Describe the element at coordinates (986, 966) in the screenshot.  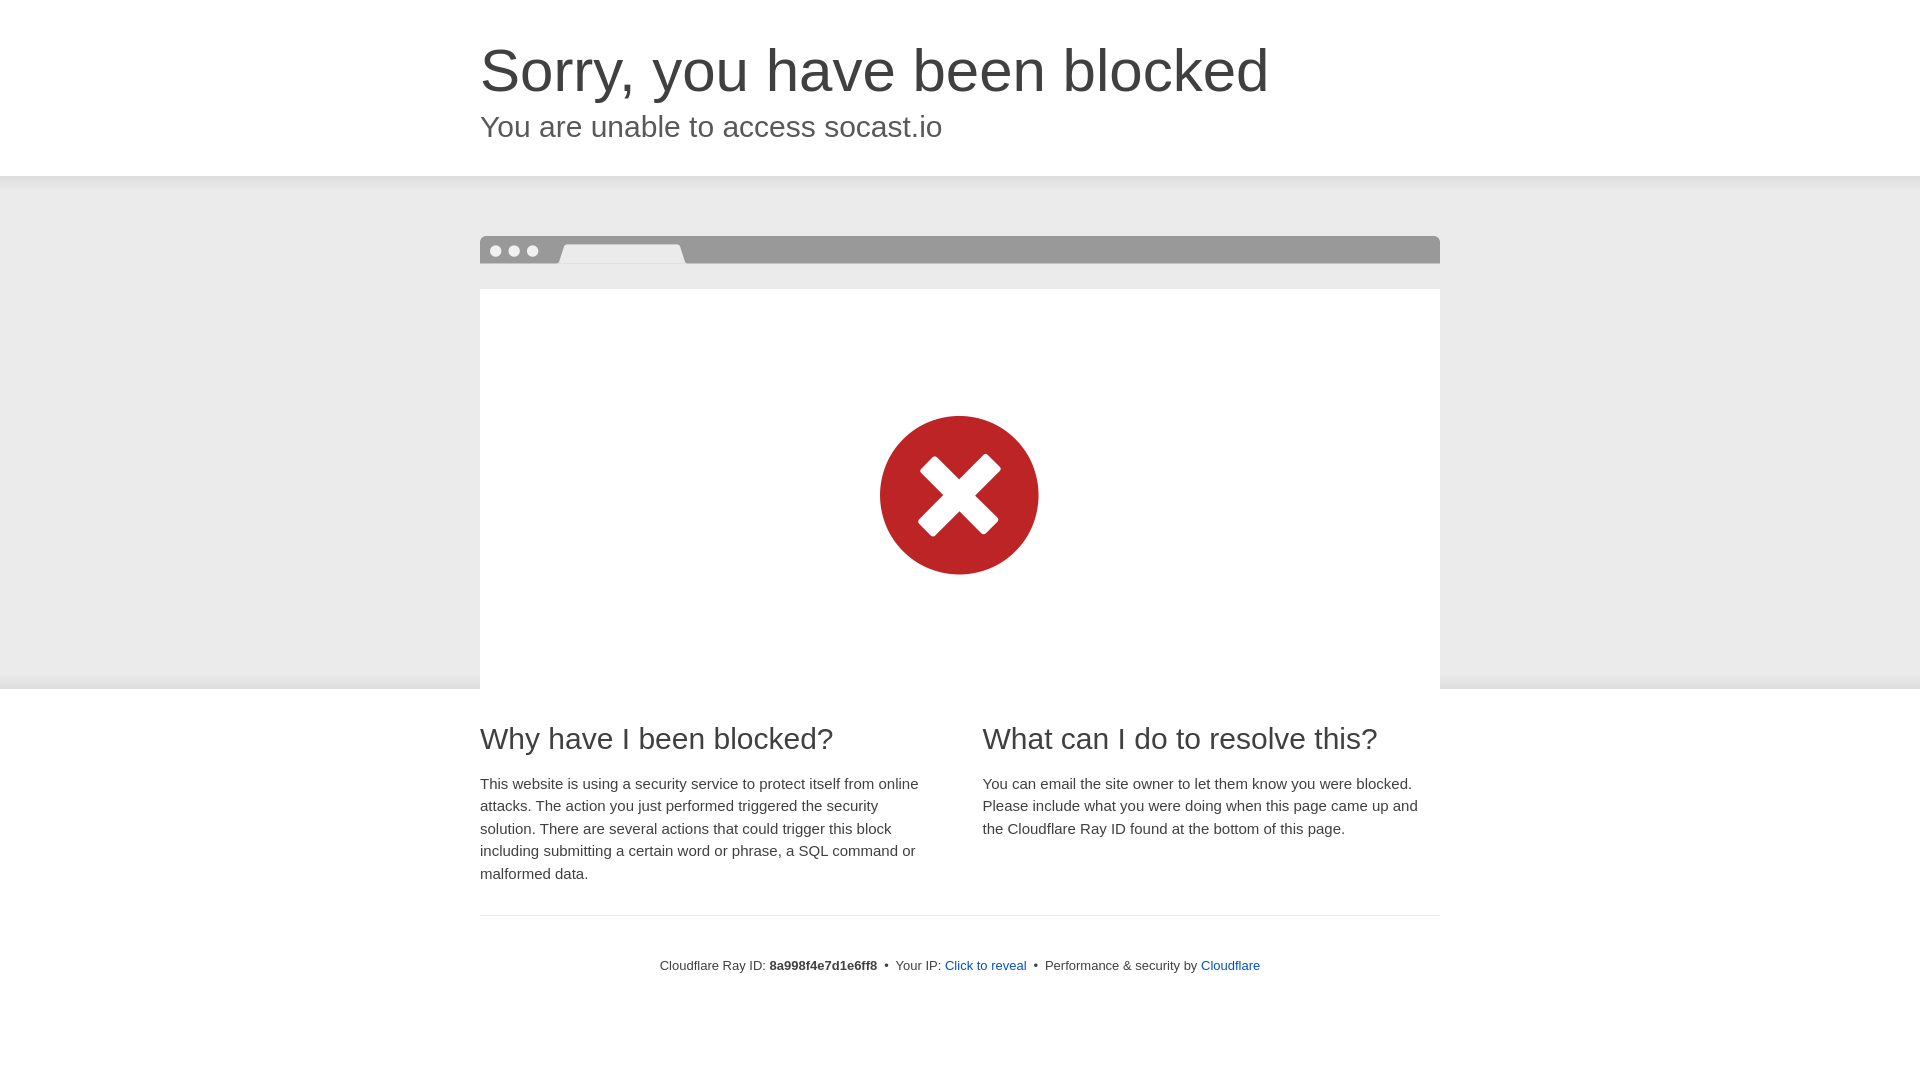
I see `Click to reveal` at that location.